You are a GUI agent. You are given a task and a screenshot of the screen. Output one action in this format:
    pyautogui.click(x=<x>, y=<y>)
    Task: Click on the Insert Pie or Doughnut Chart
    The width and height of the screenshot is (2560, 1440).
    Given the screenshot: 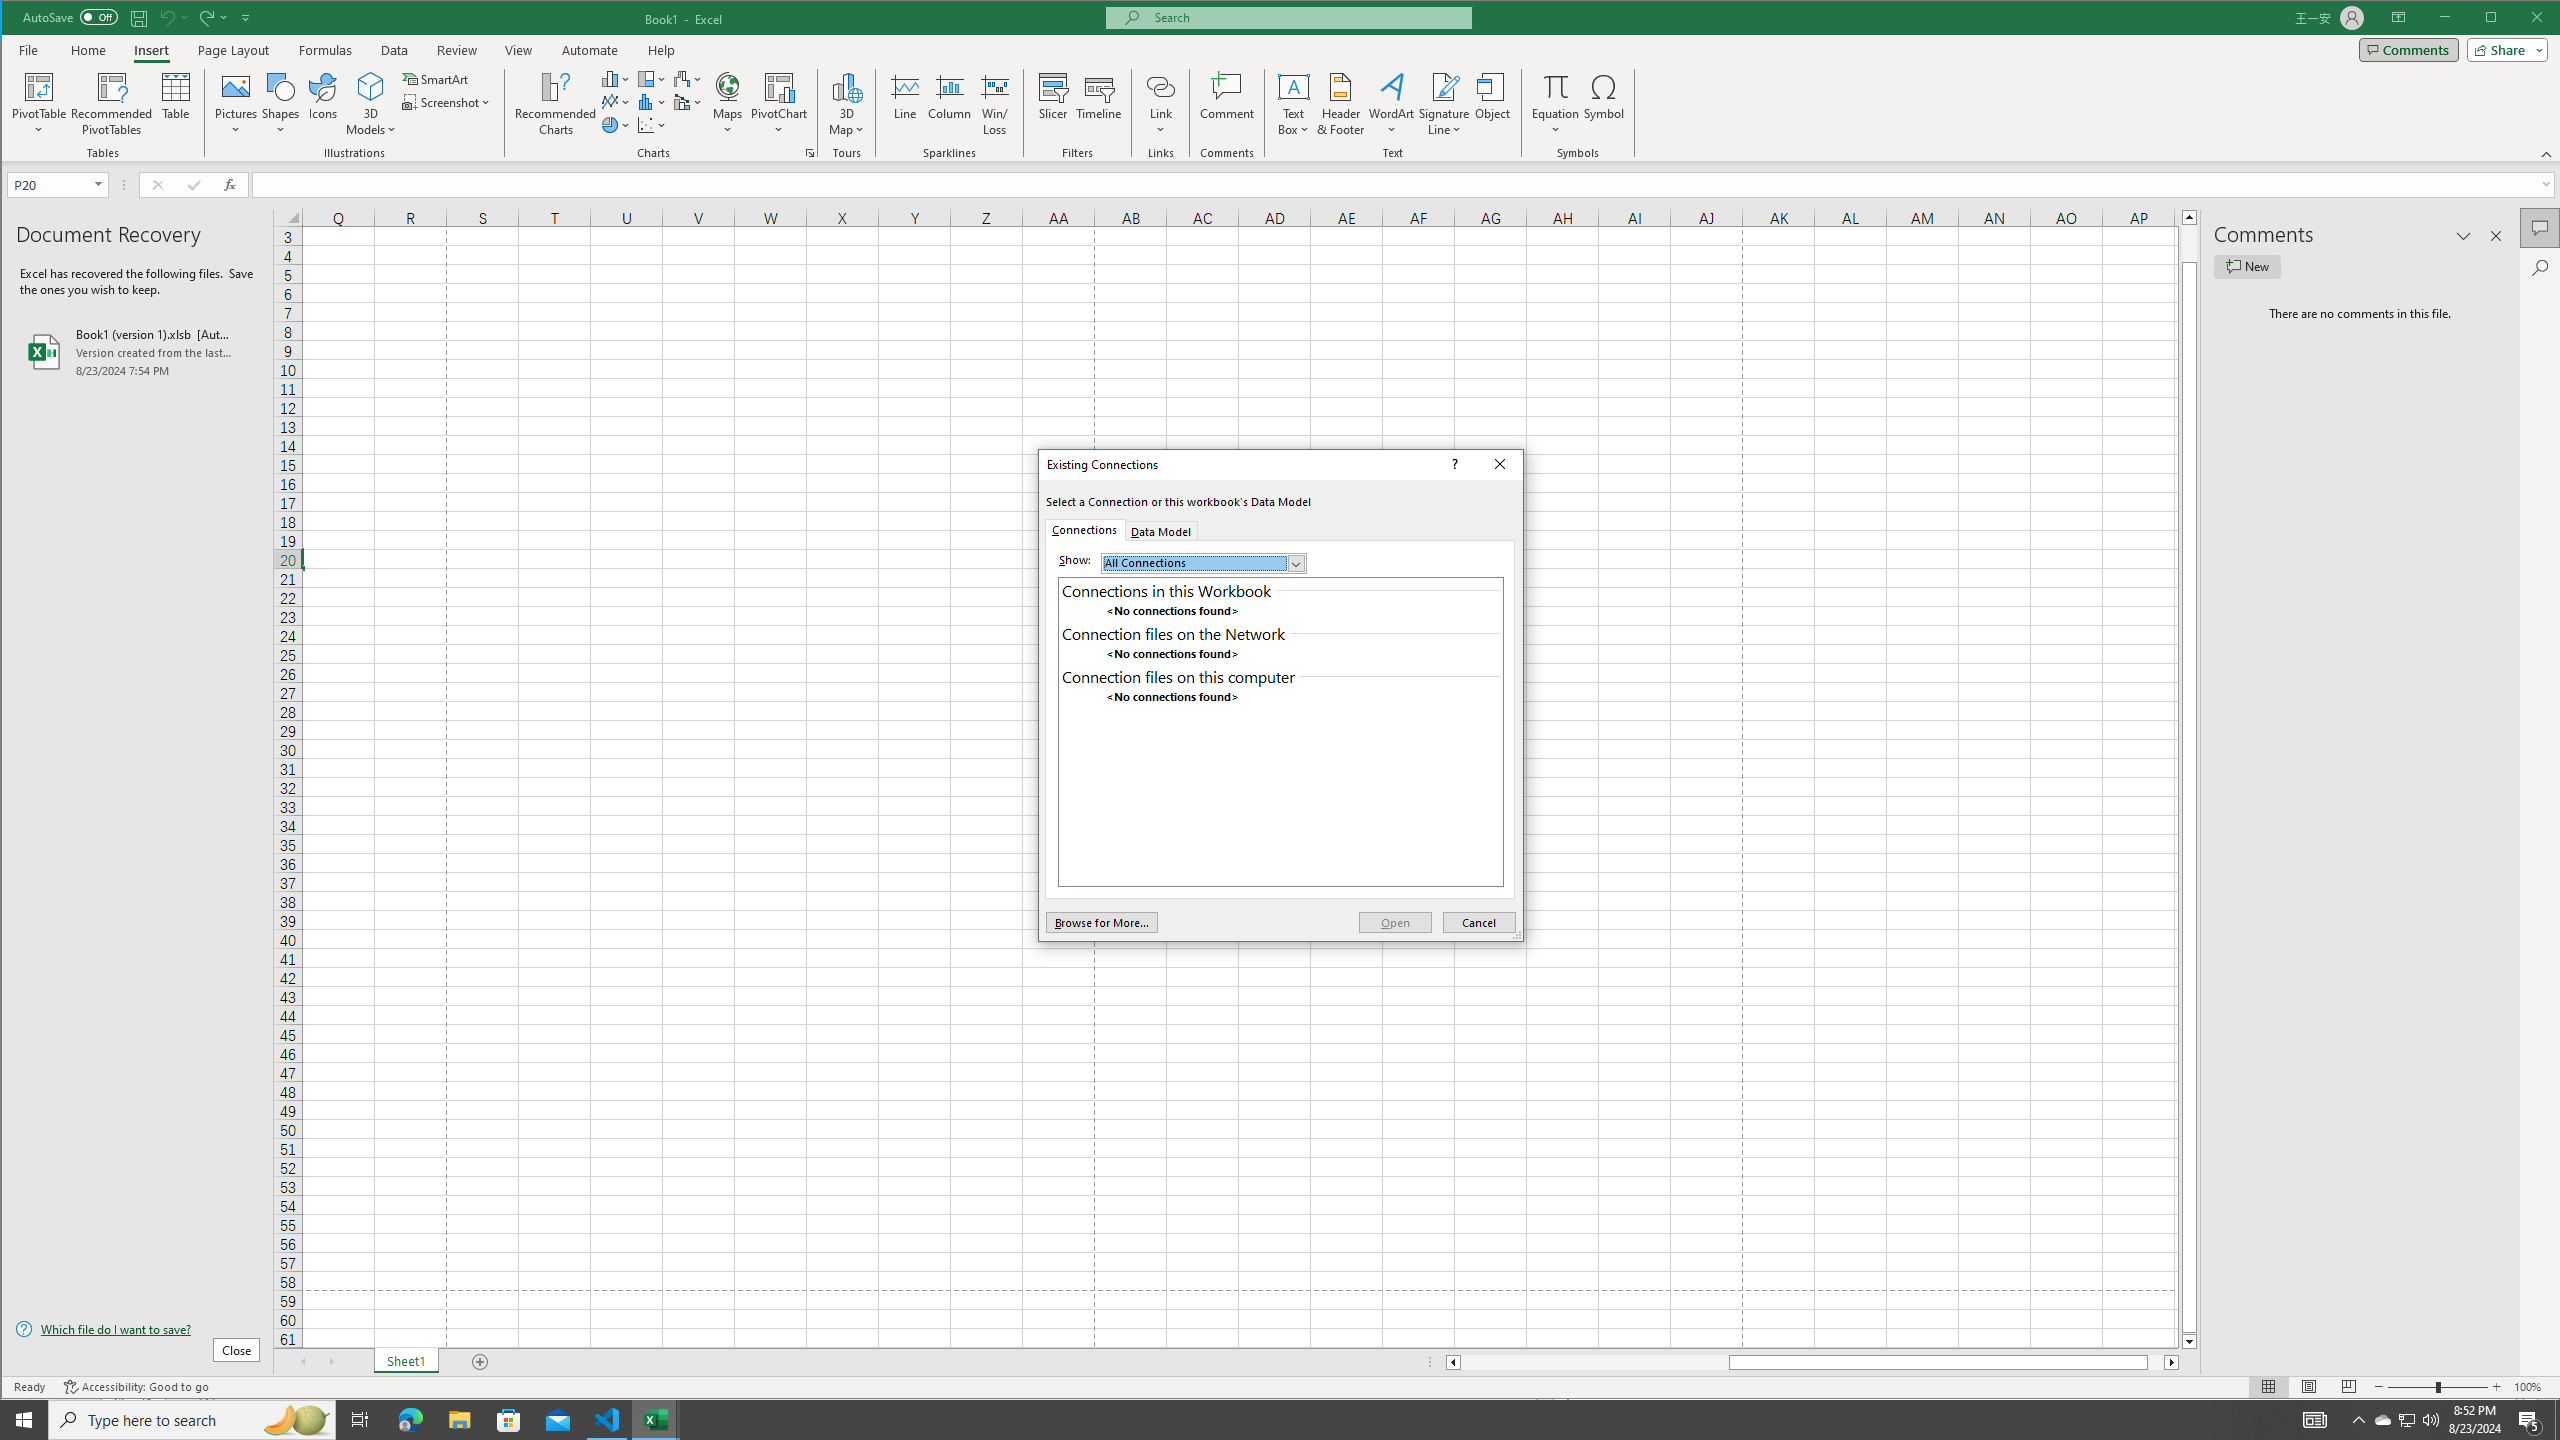 What is the action you would take?
    pyautogui.click(x=616, y=124)
    